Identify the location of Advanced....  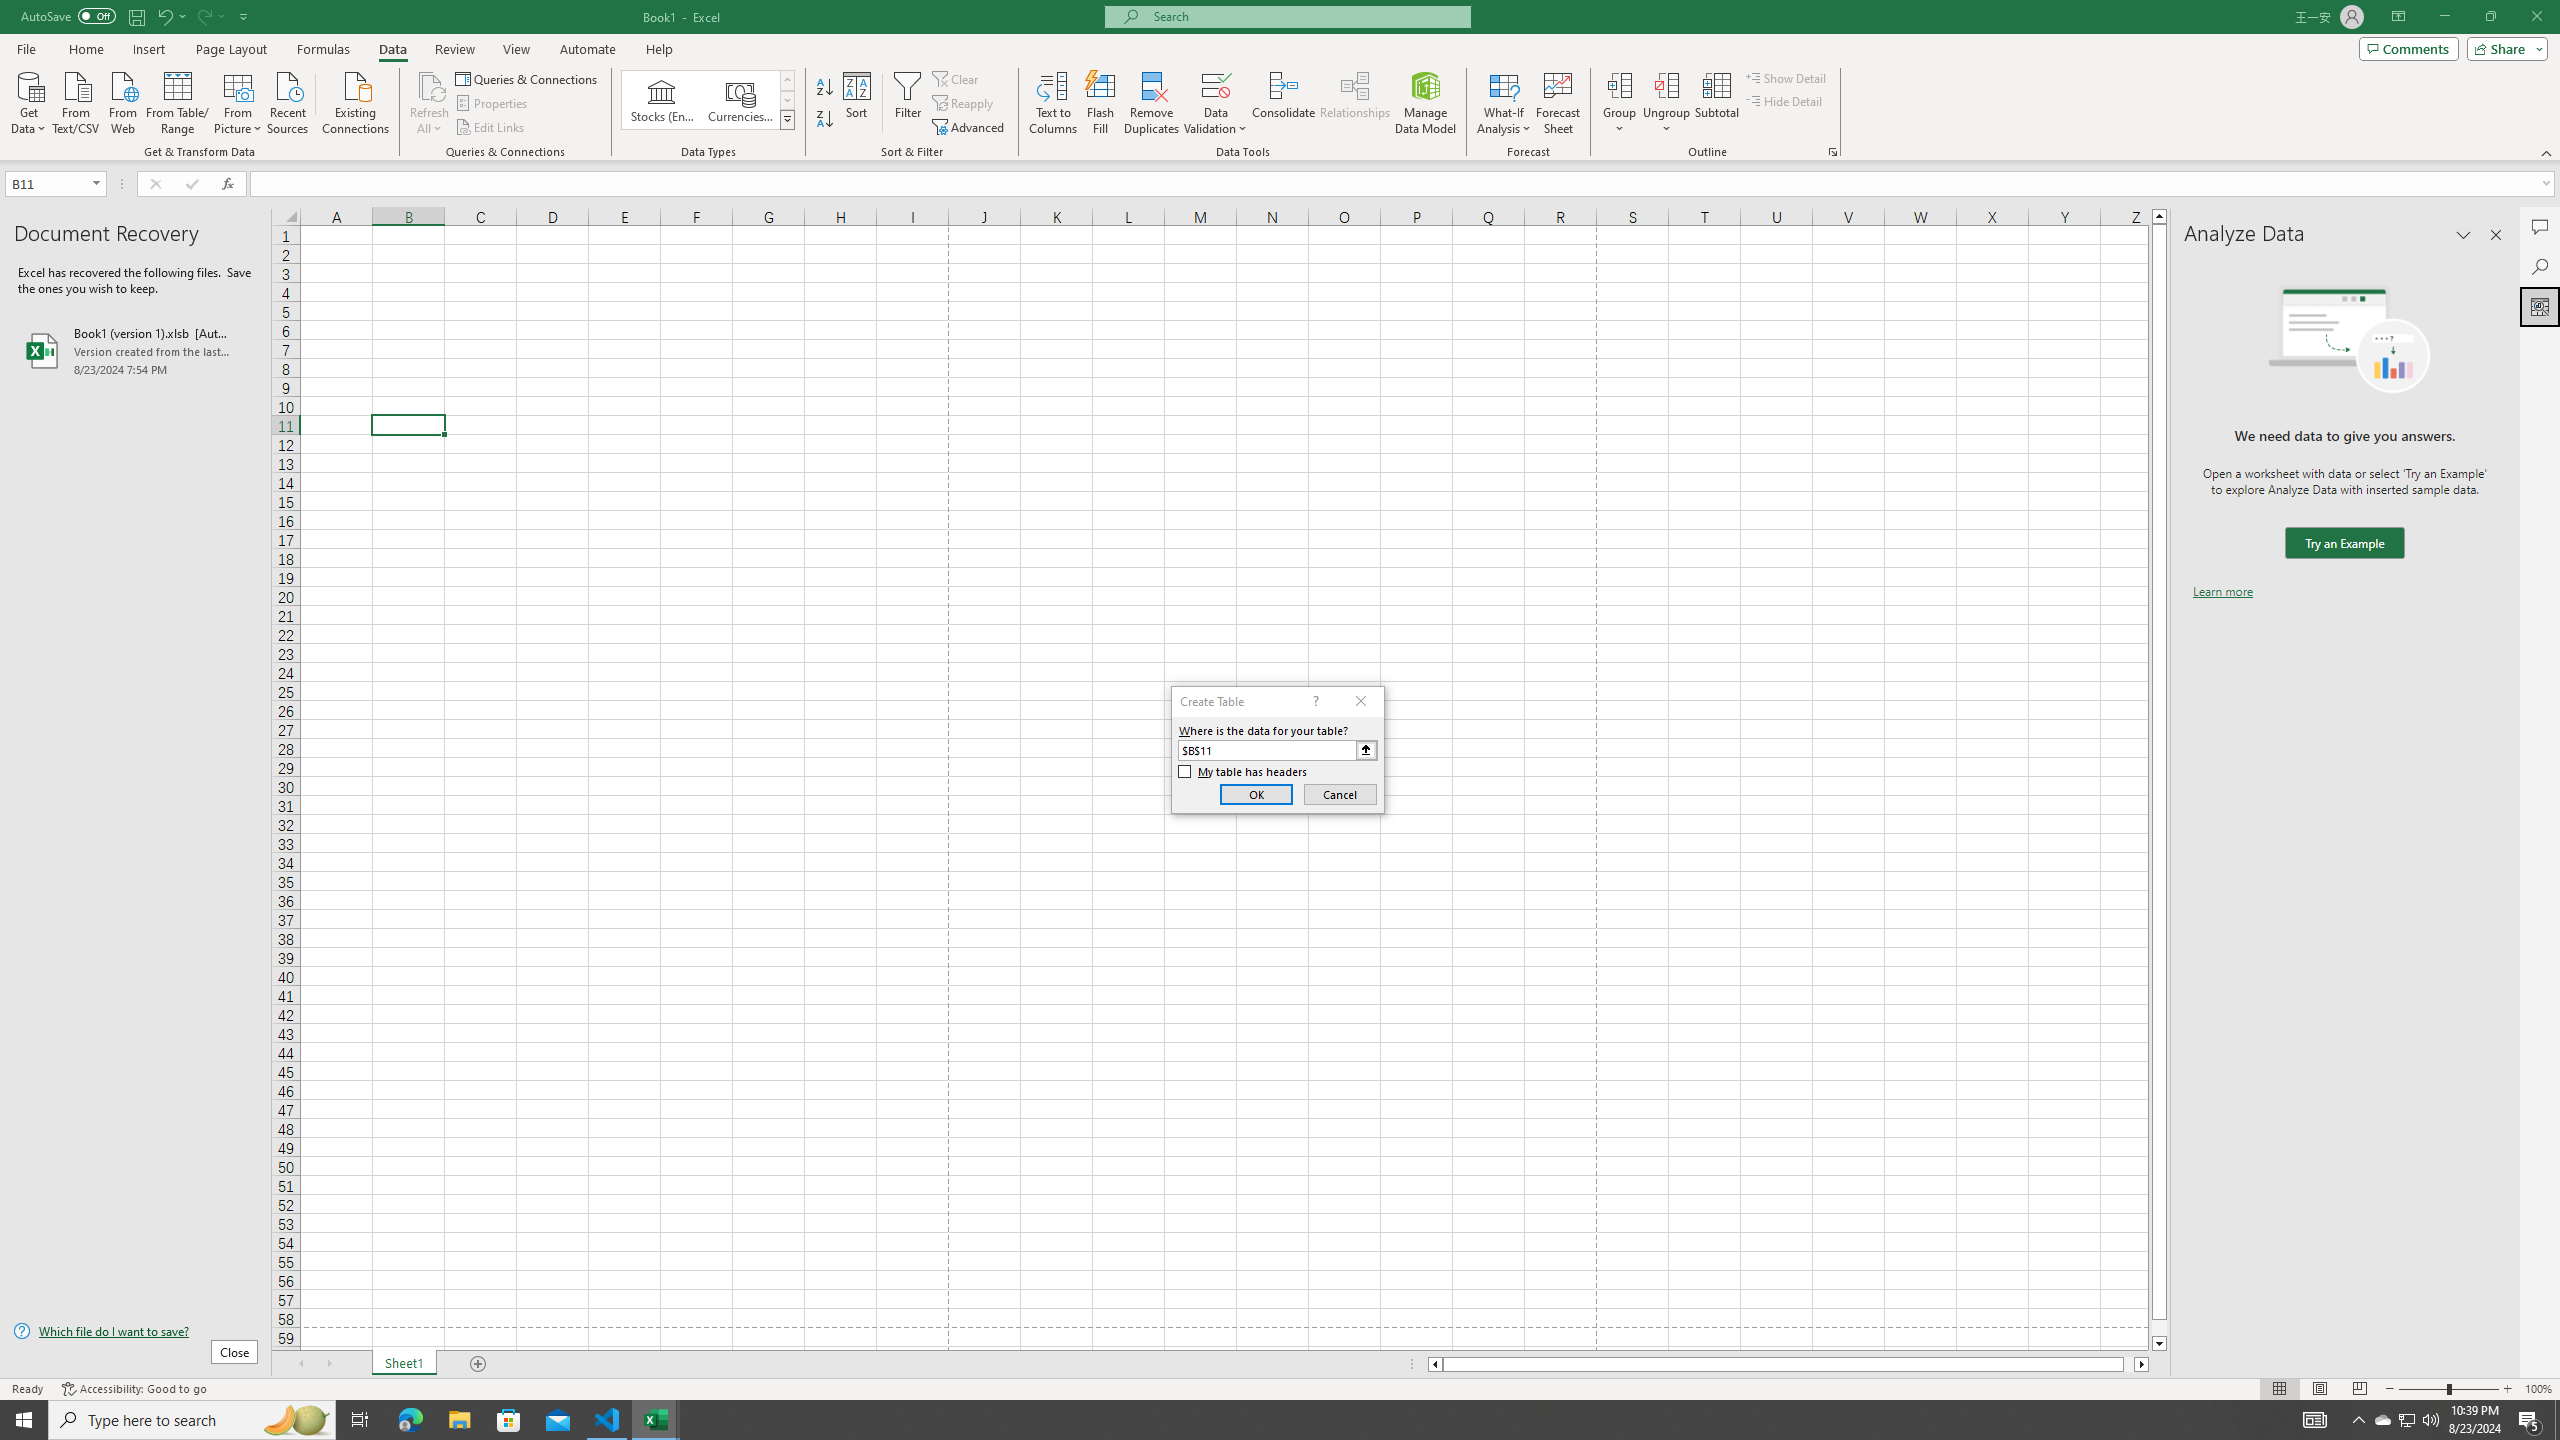
(970, 128).